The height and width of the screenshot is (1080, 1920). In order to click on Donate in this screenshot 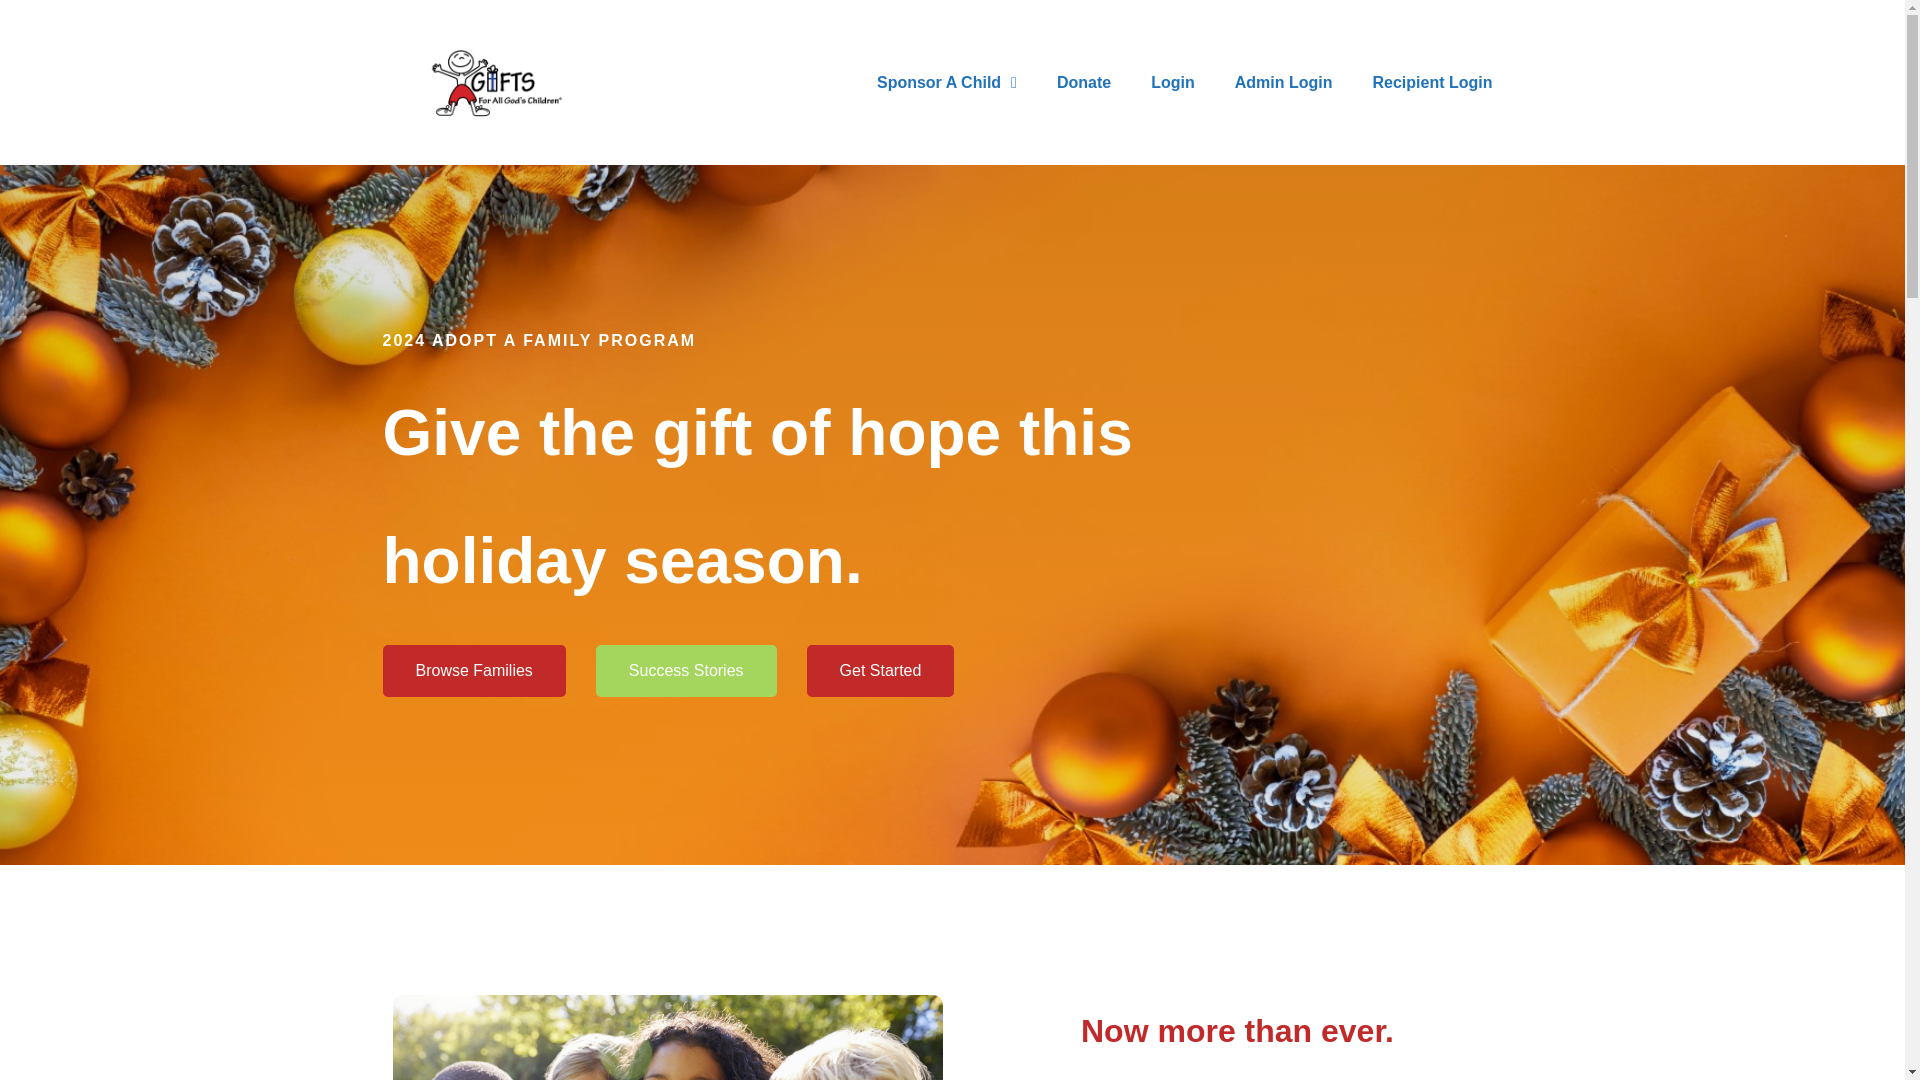, I will do `click(1083, 82)`.